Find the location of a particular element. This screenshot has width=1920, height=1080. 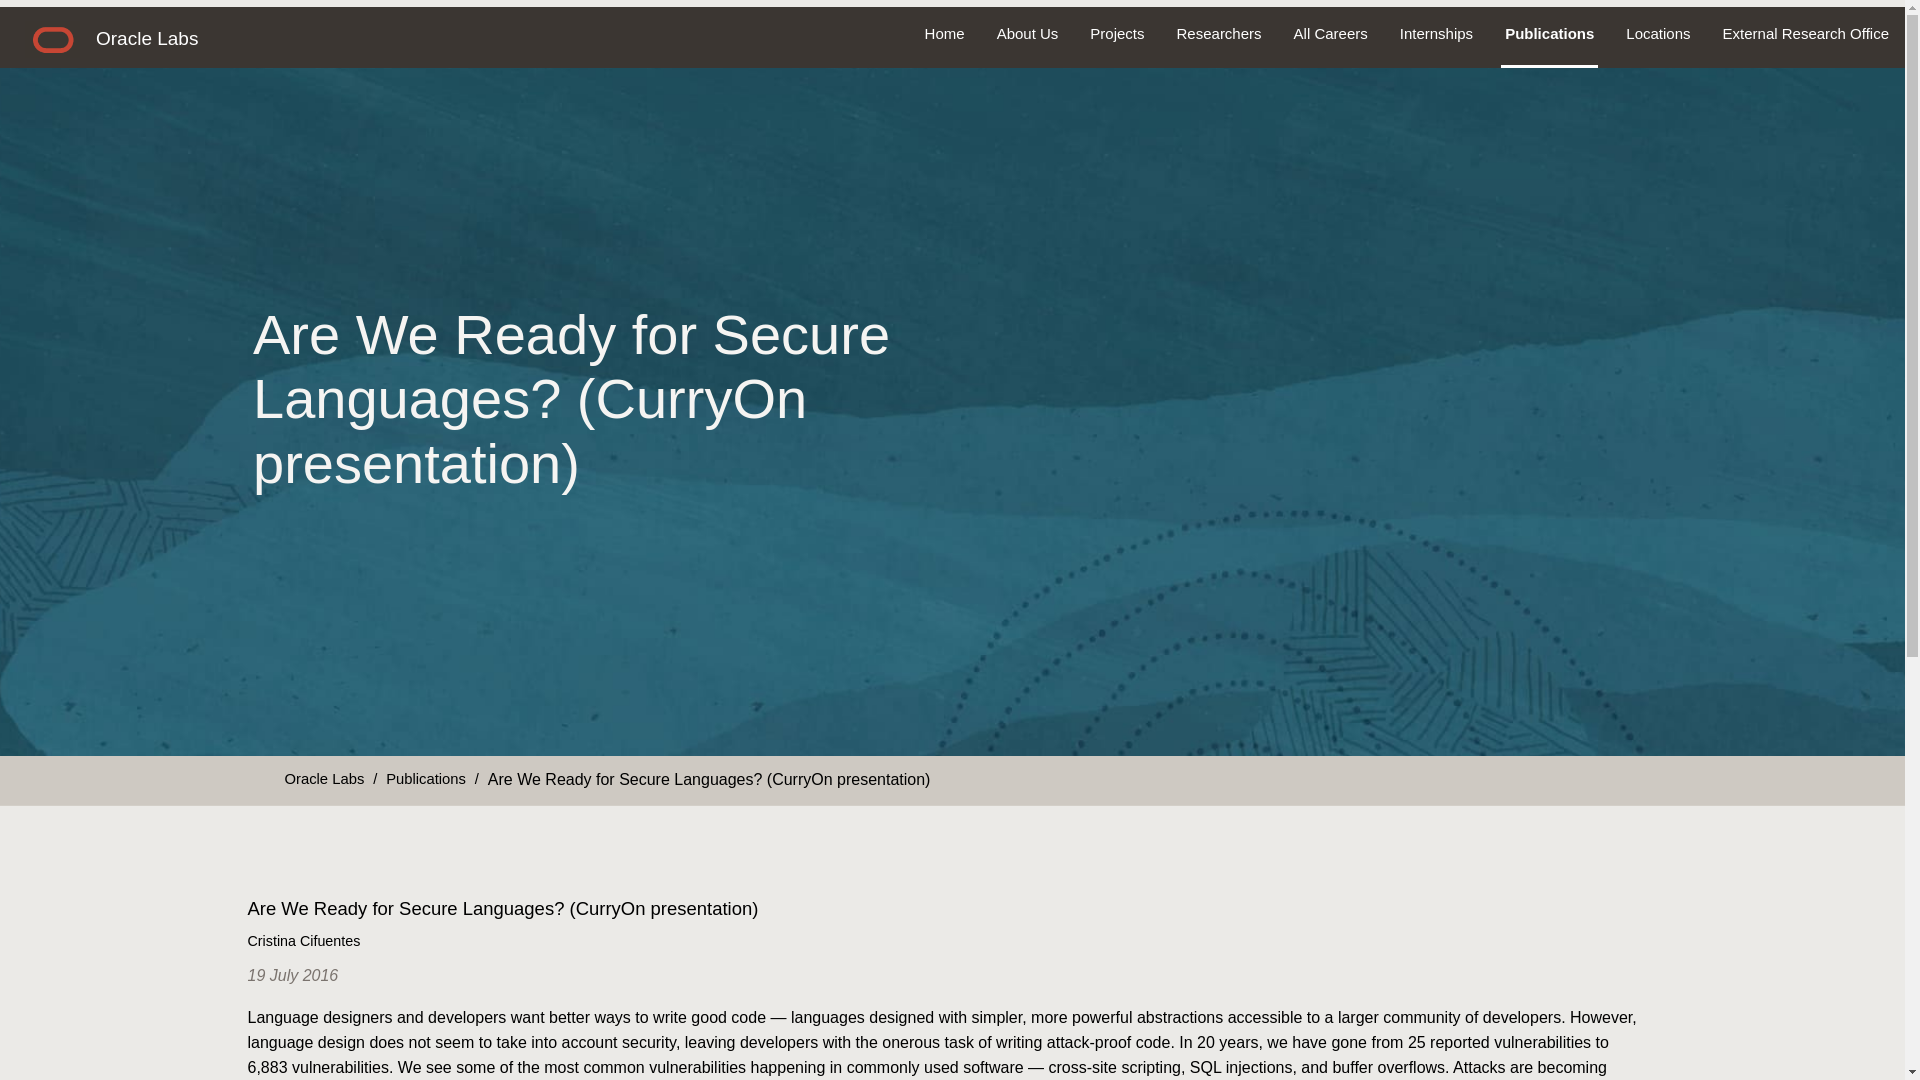

Internships is located at coordinates (1436, 34).